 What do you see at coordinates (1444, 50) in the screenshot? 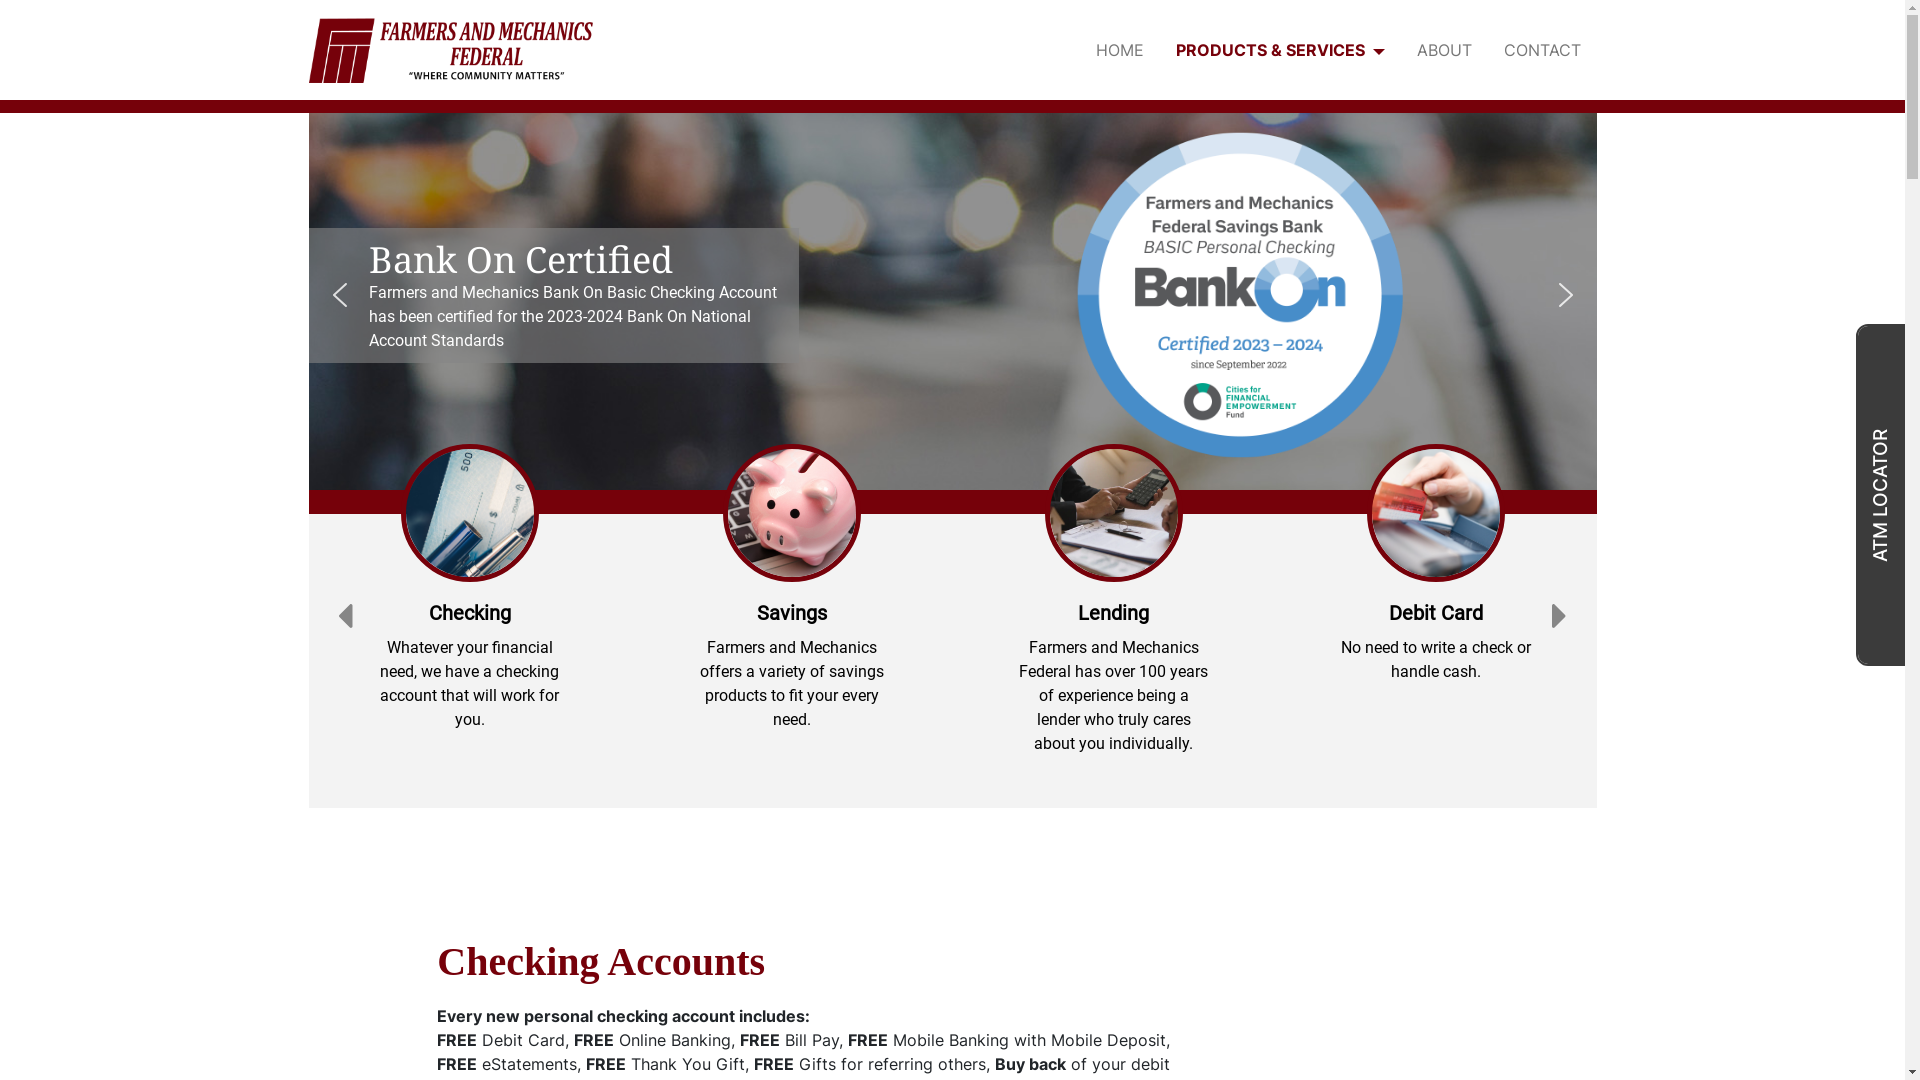
I see `ABOUT` at bounding box center [1444, 50].